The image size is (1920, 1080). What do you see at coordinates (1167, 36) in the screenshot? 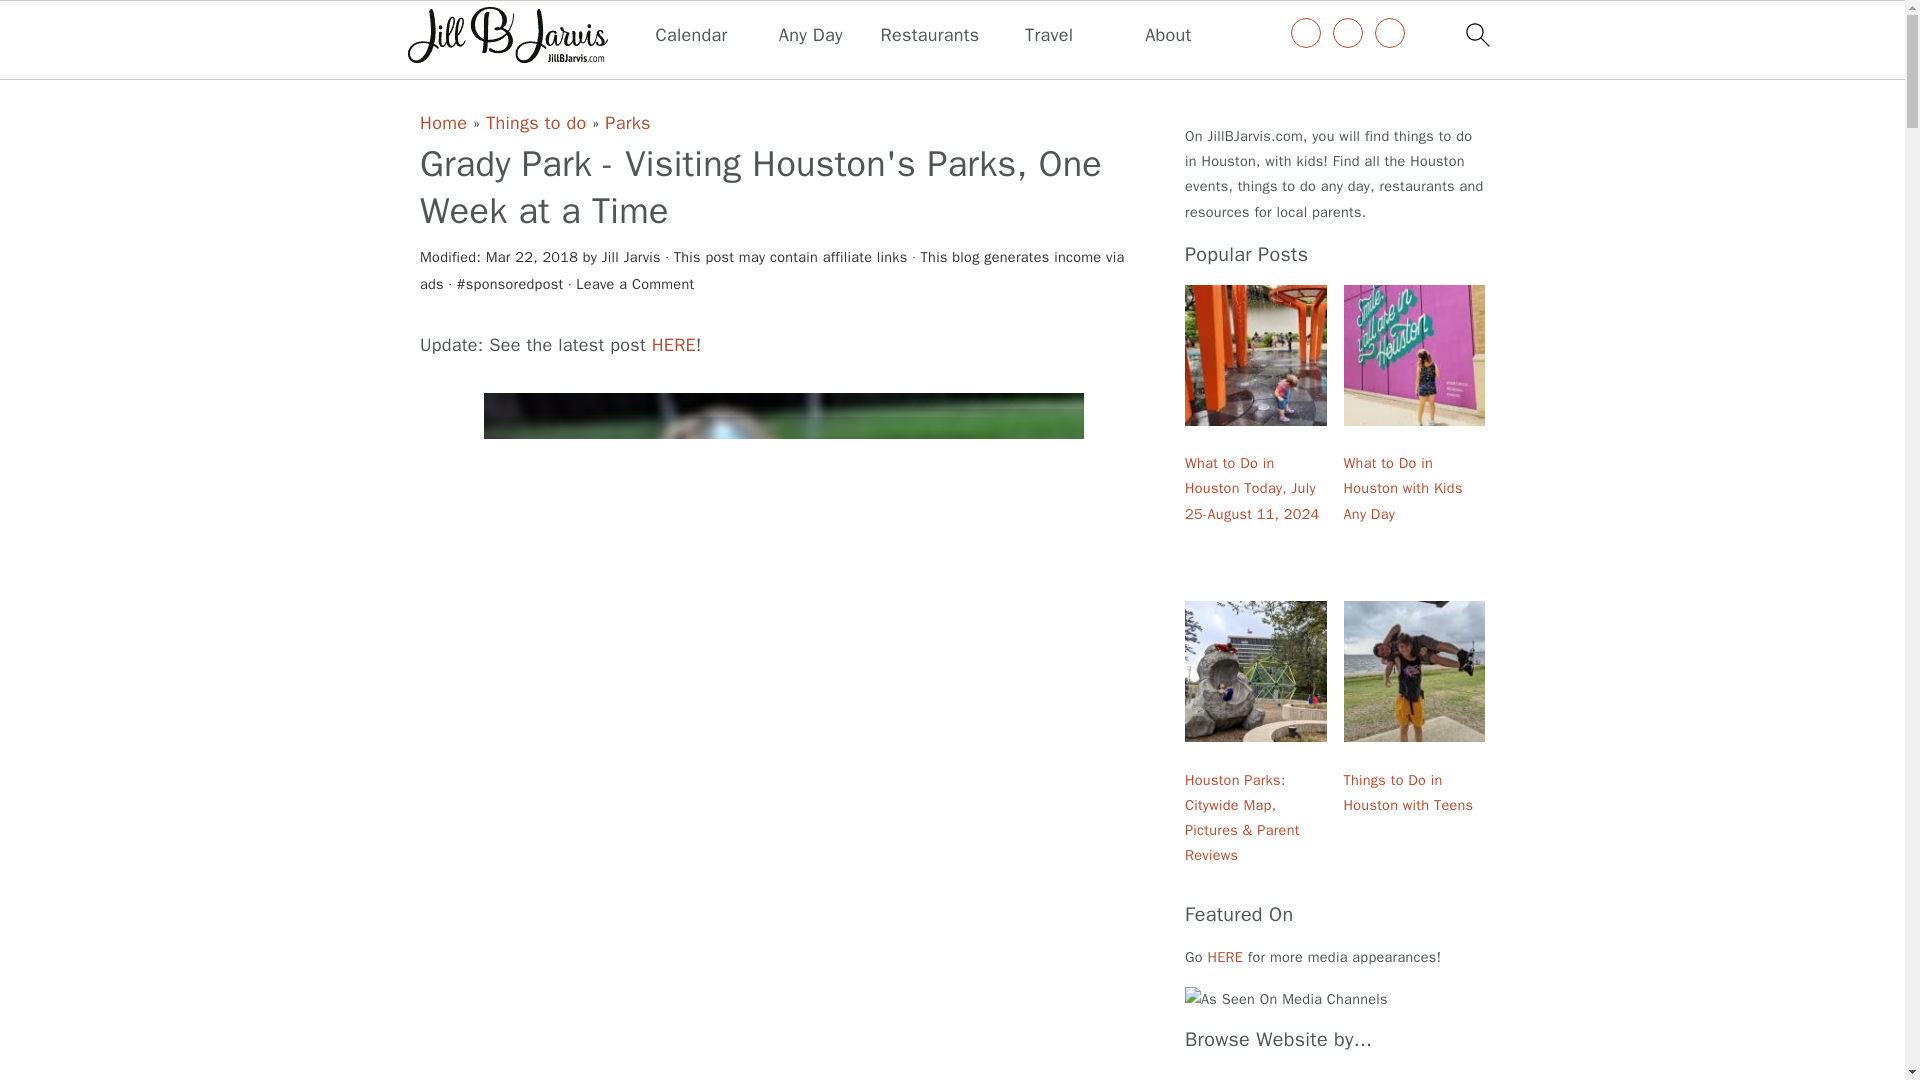
I see `About` at bounding box center [1167, 36].